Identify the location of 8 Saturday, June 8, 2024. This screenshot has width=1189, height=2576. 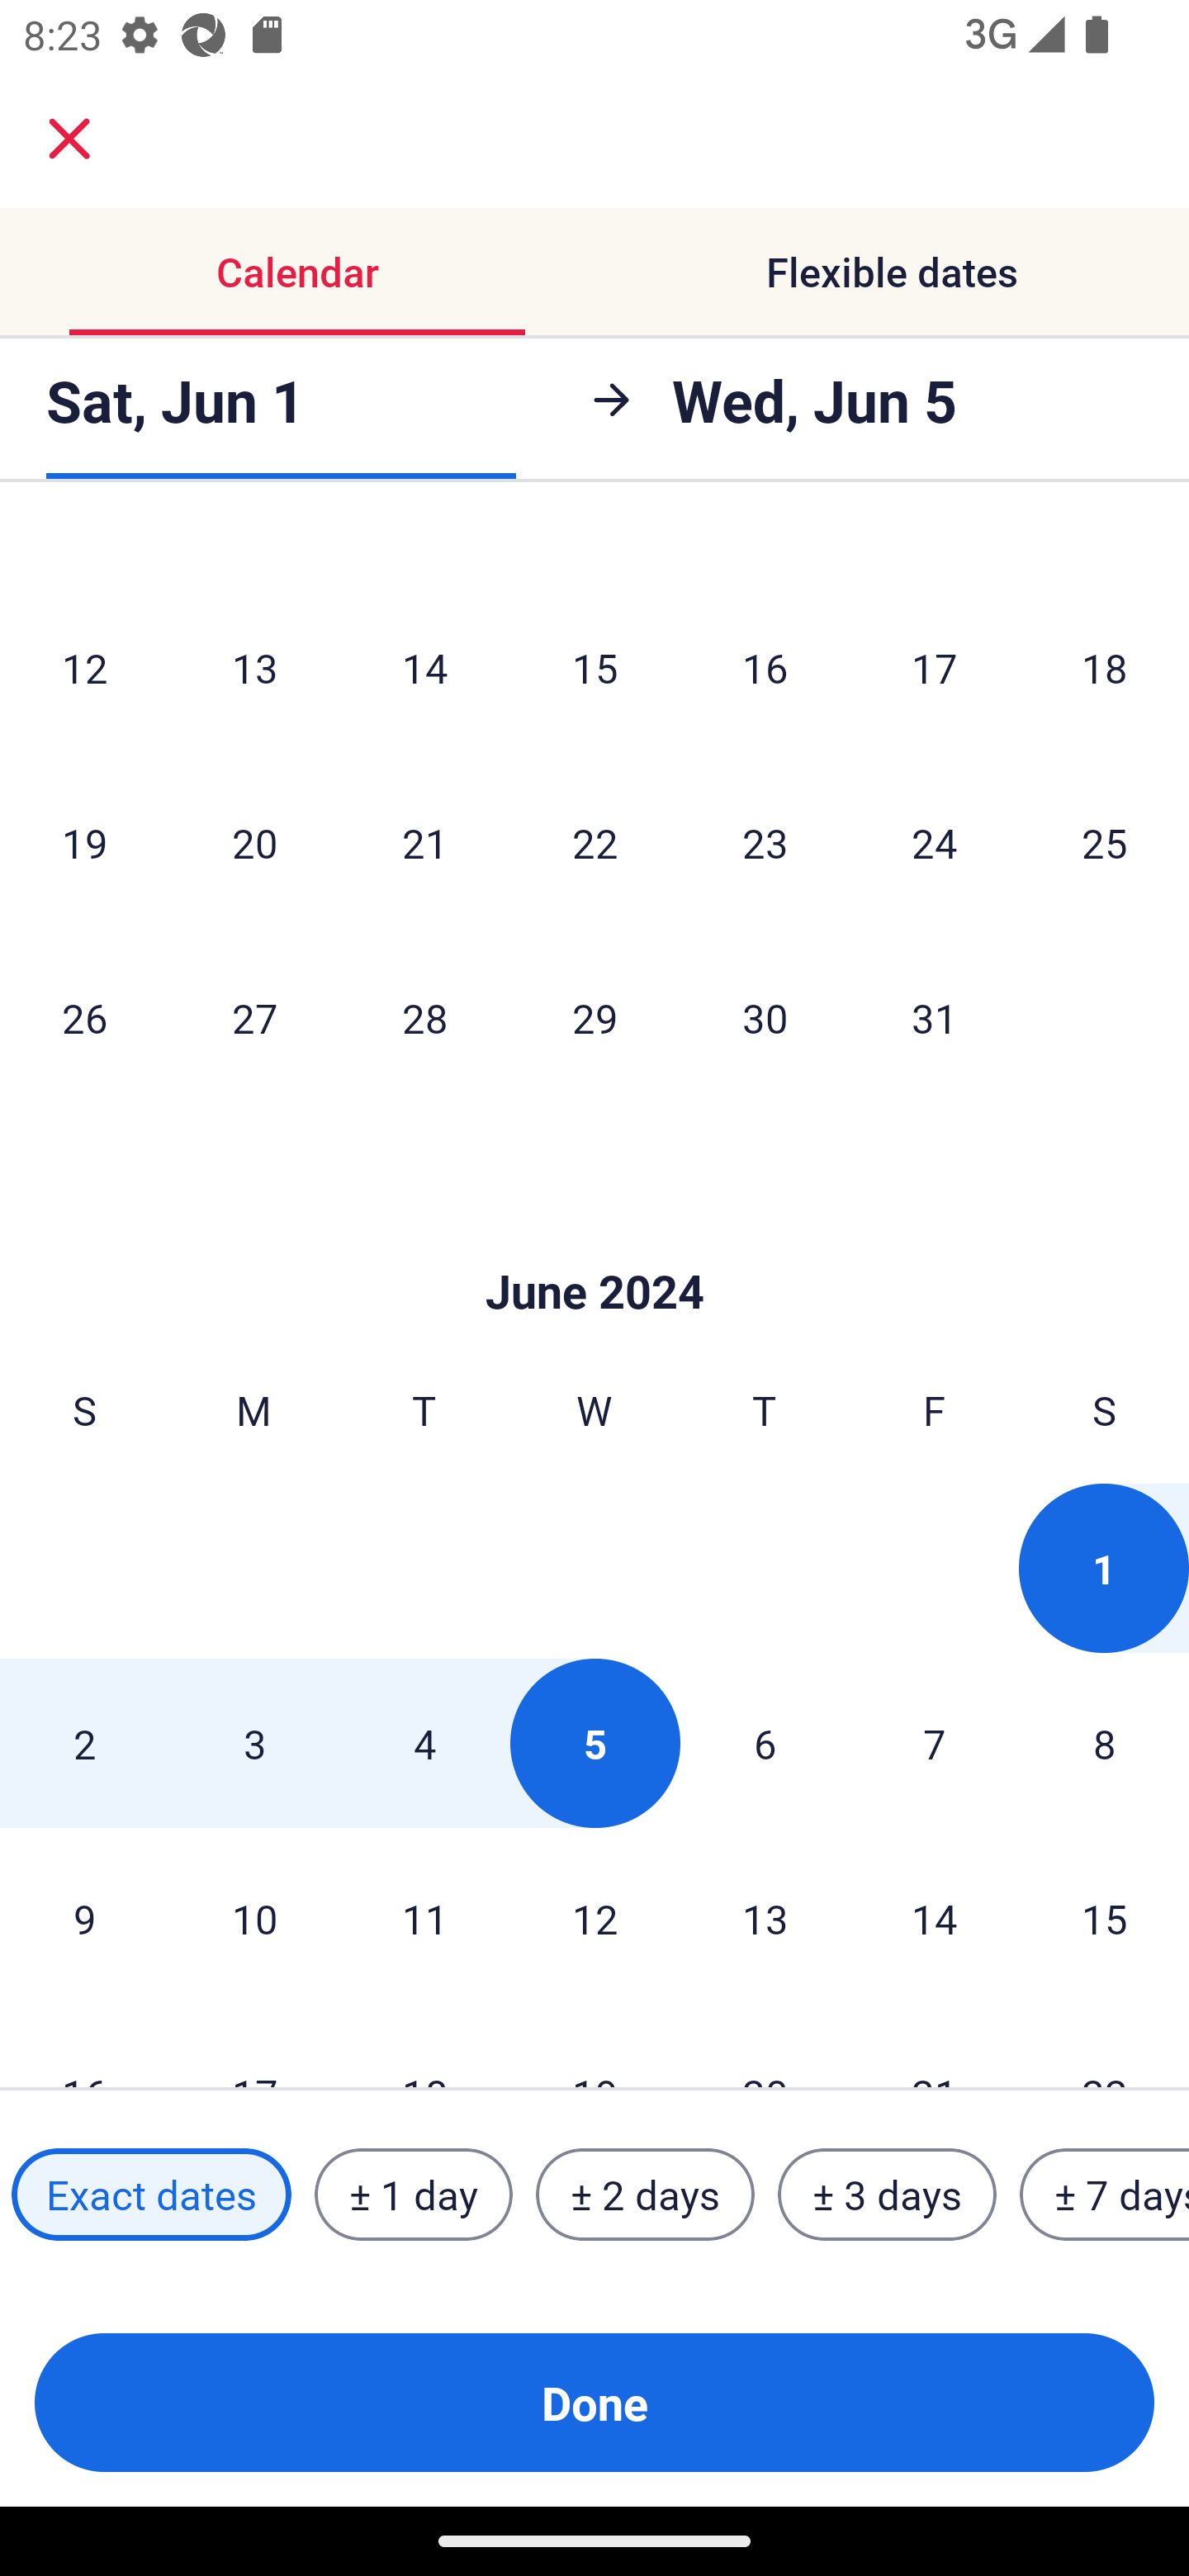
(1105, 1744).